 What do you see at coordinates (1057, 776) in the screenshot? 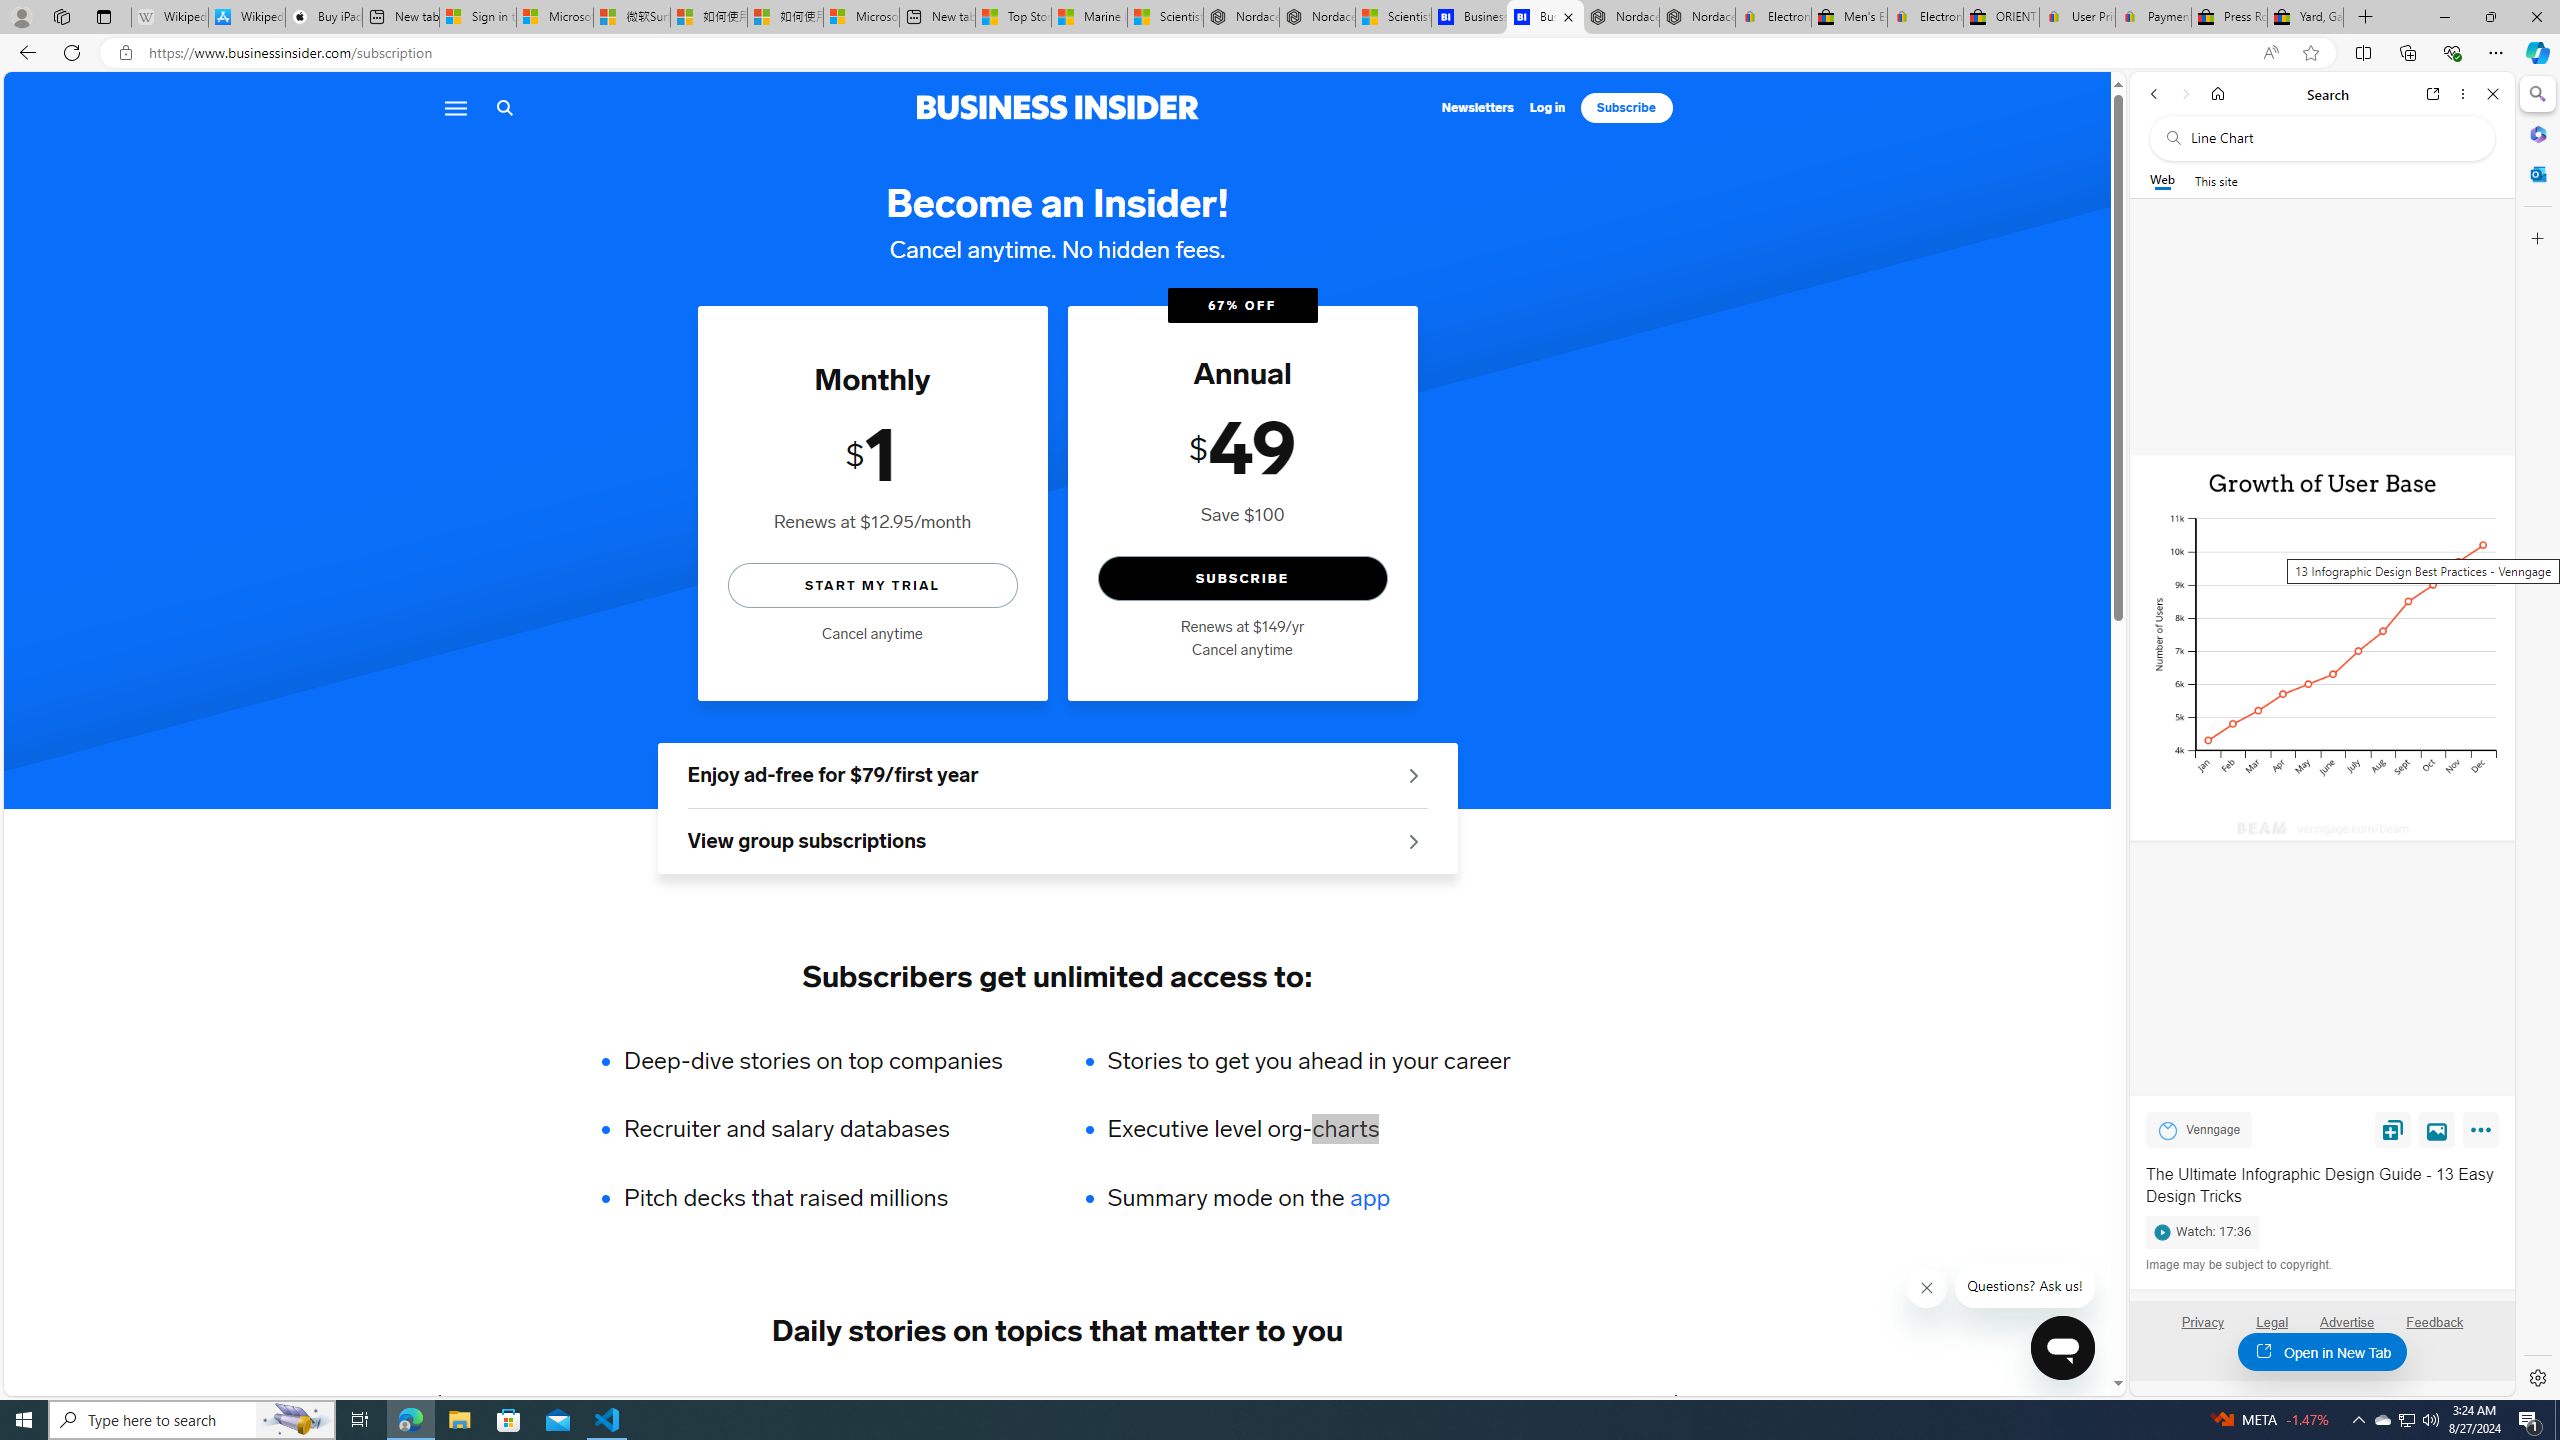
I see `Enjoy ad-free for $79/first year` at bounding box center [1057, 776].